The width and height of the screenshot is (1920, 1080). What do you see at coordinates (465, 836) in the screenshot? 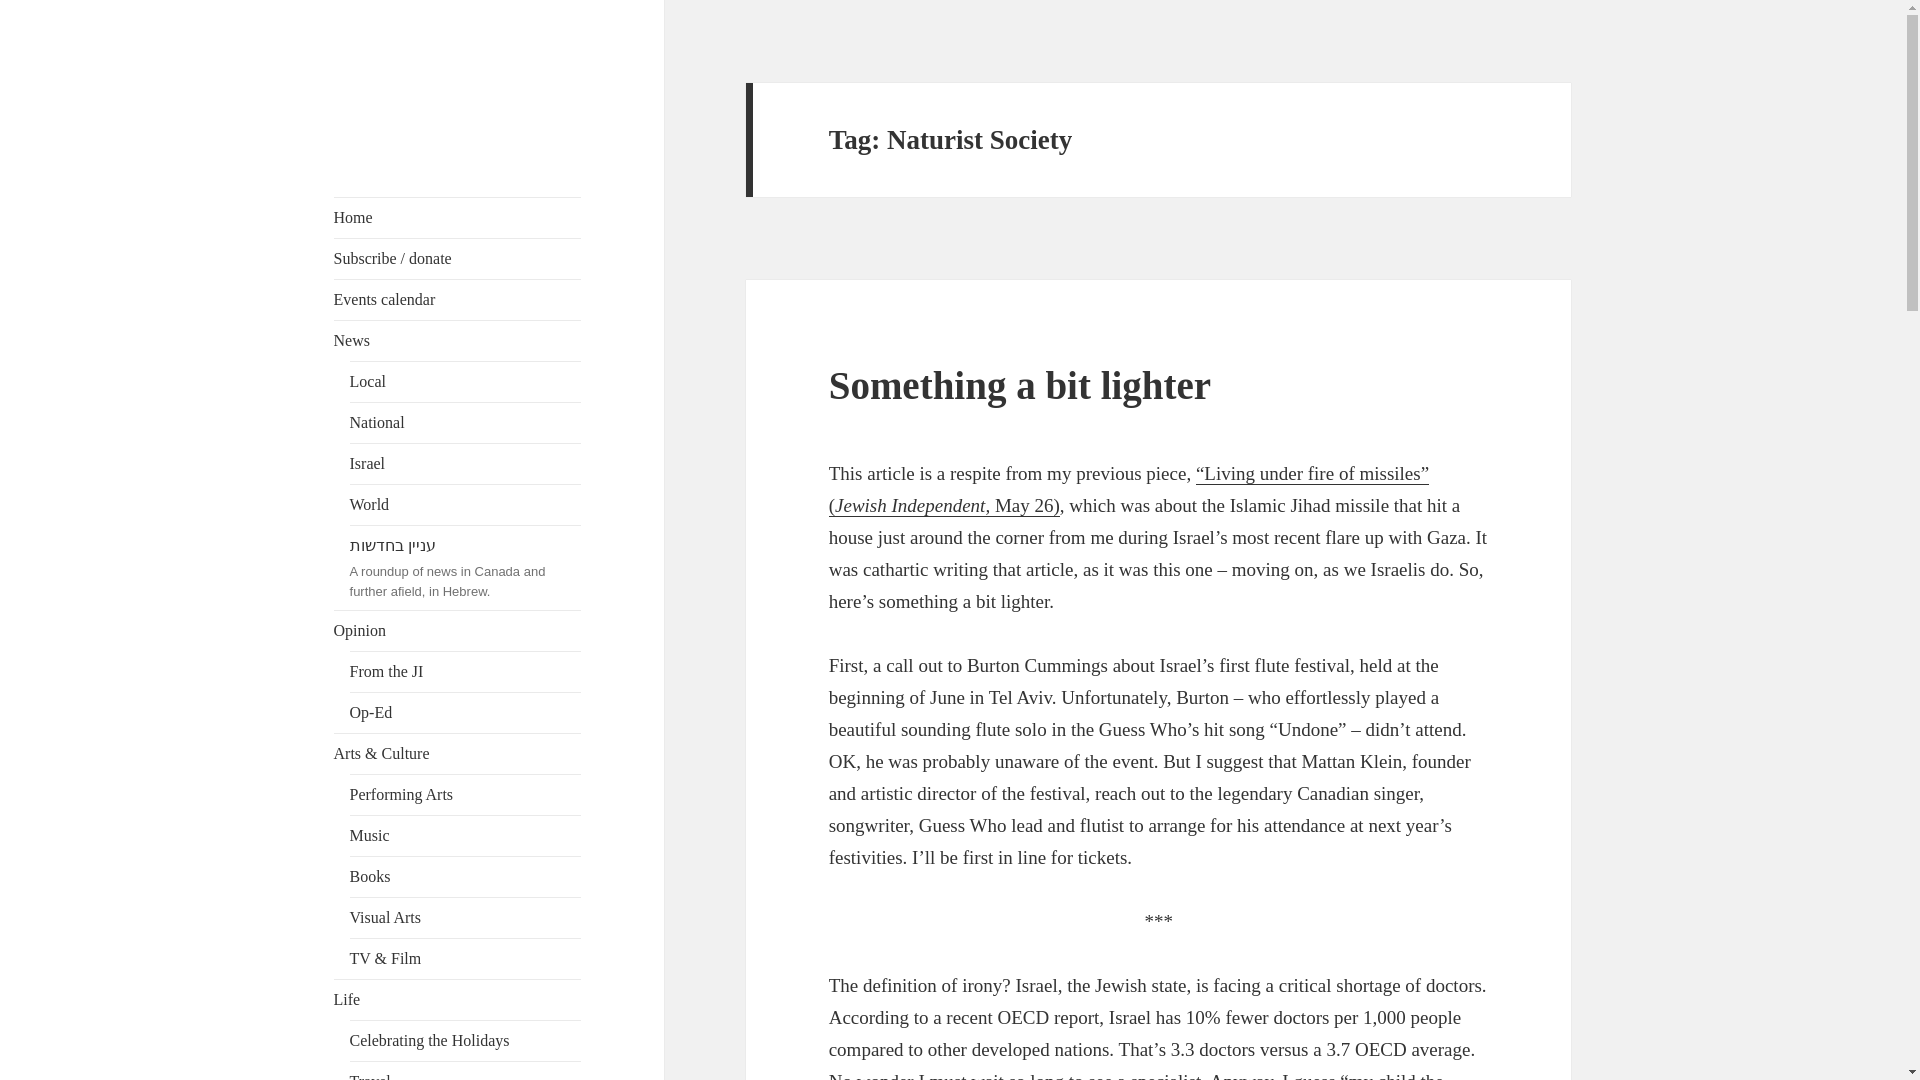
I see `Music` at bounding box center [465, 836].